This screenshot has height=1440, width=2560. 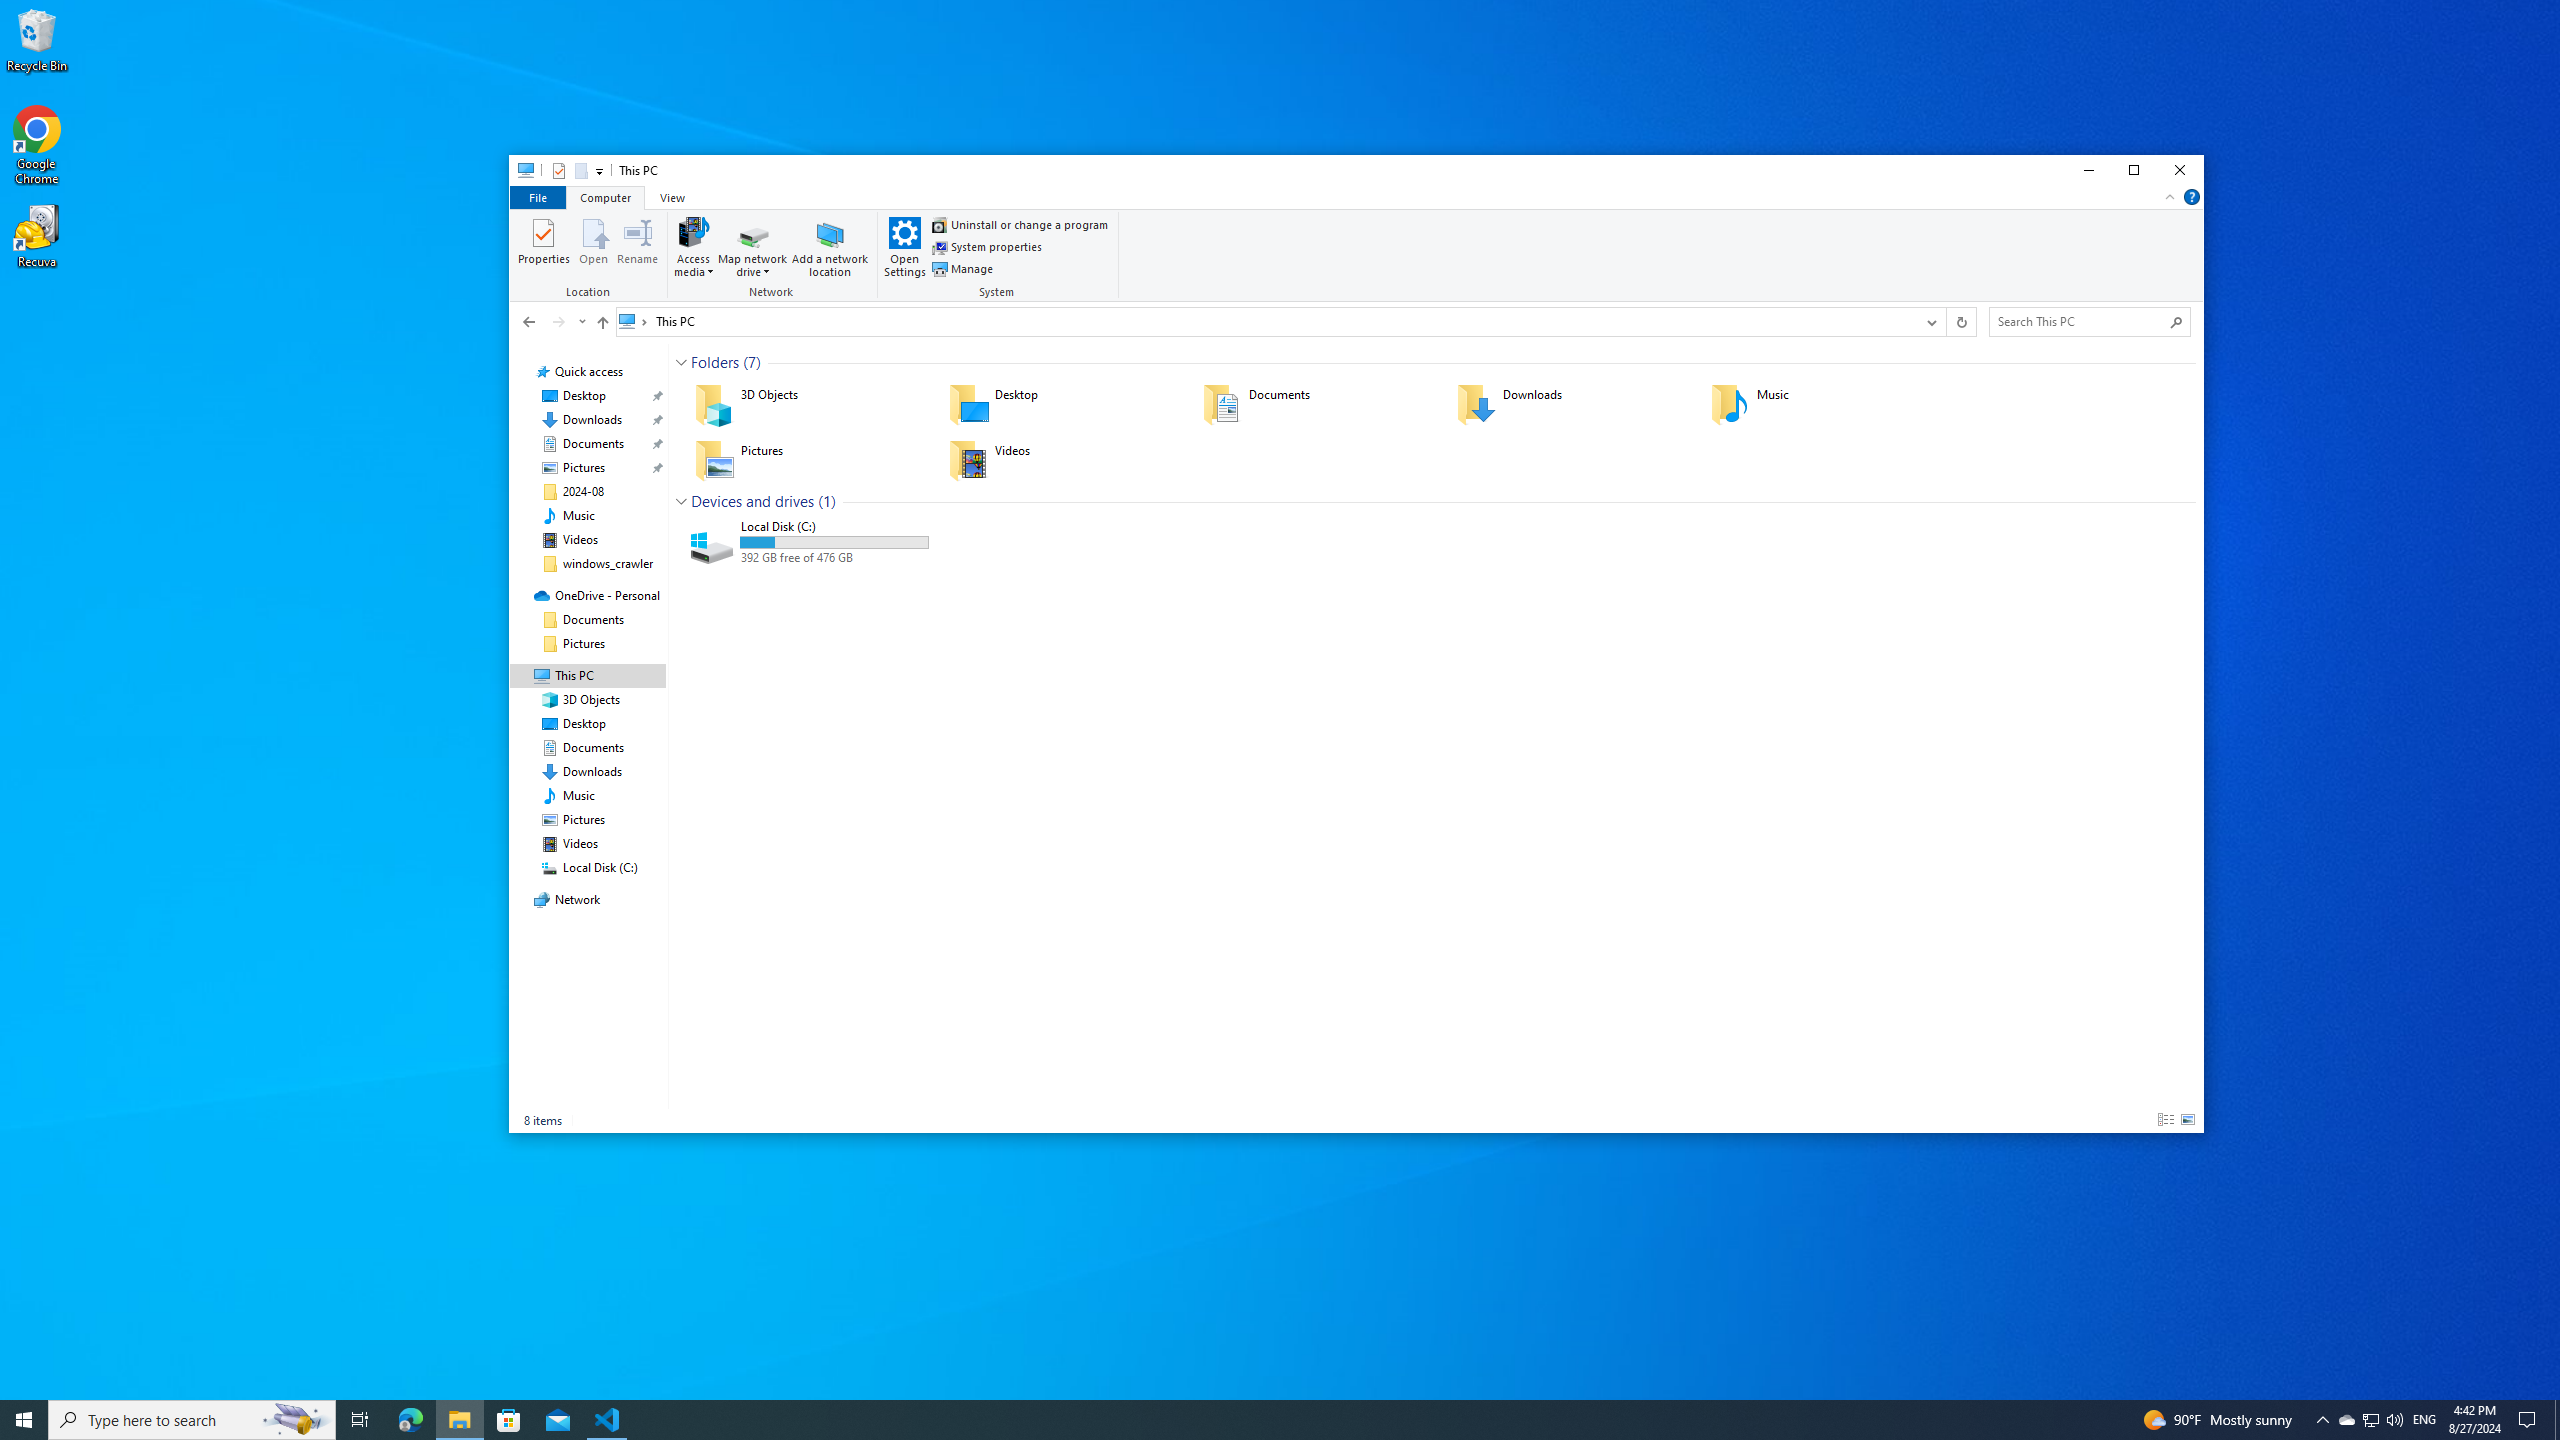 I want to click on File Explorer - 1 running window, so click(x=459, y=1420).